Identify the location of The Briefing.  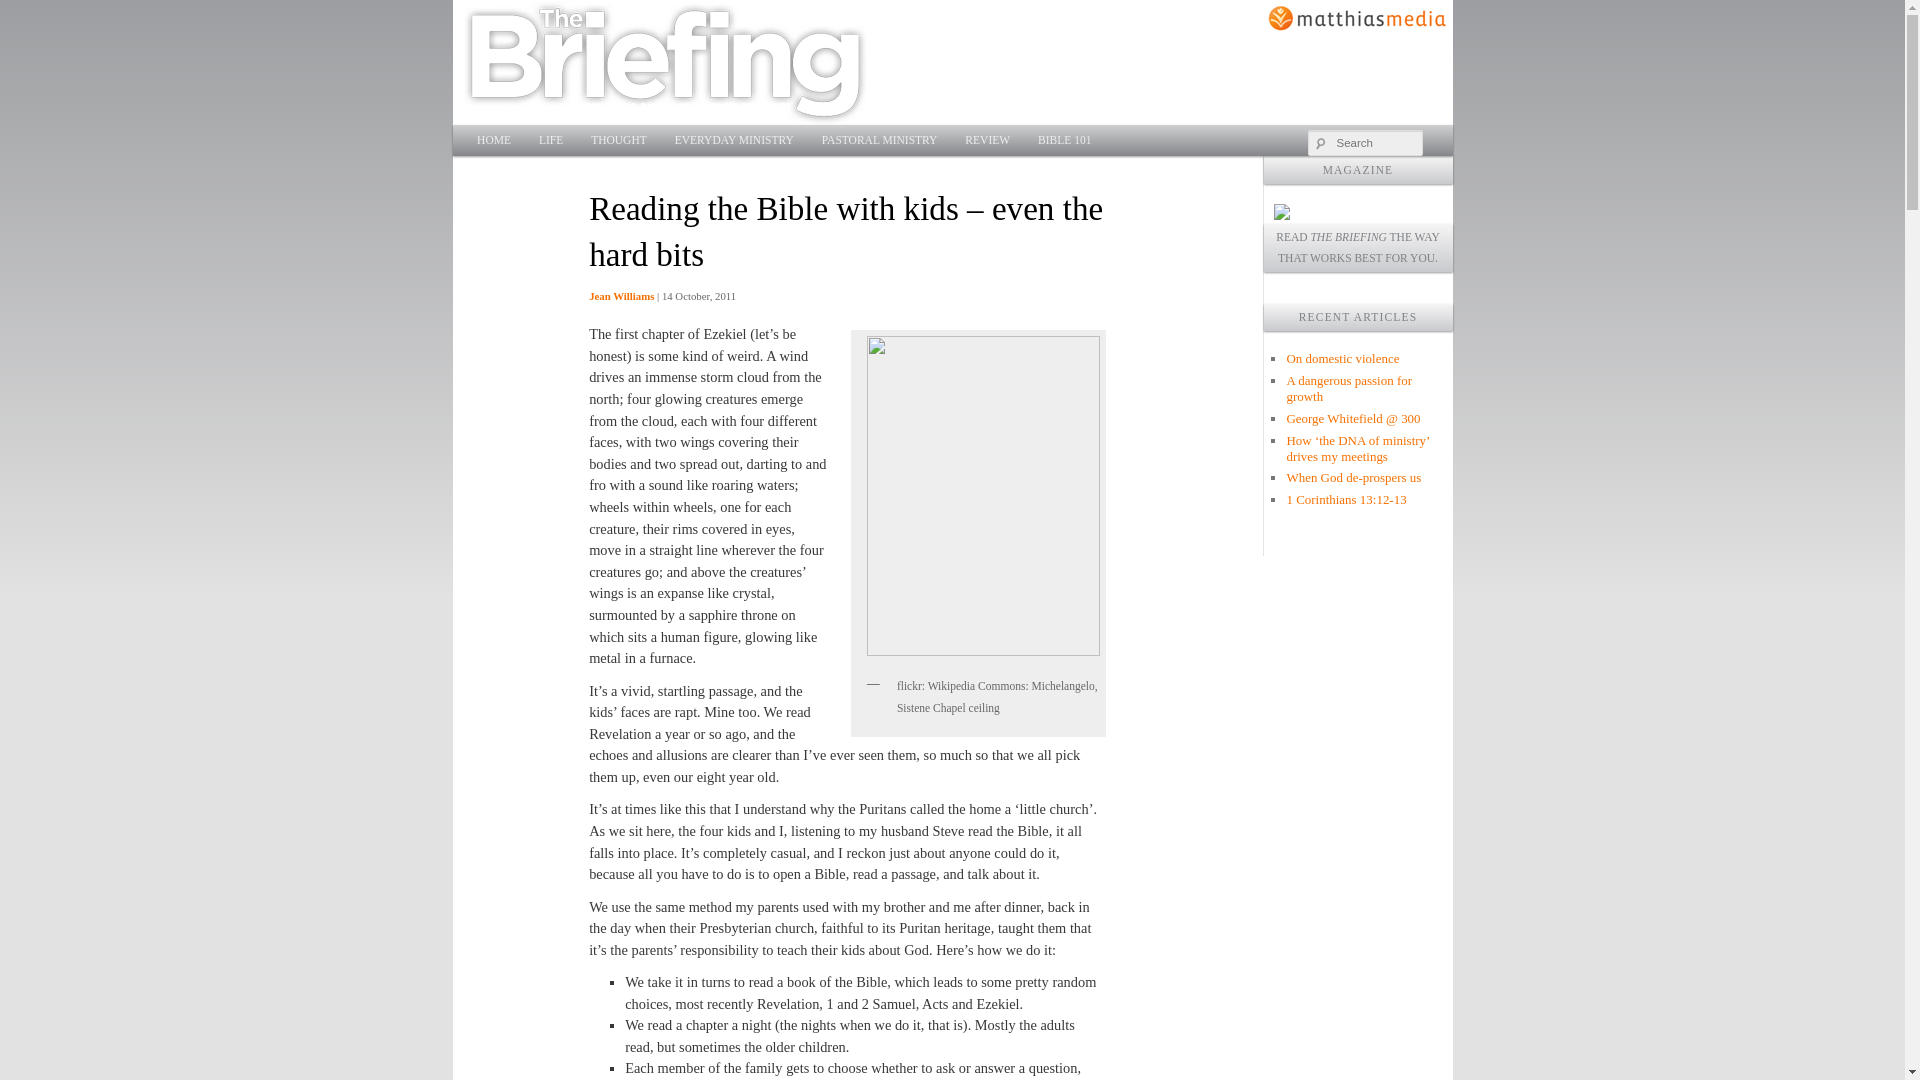
(664, 62).